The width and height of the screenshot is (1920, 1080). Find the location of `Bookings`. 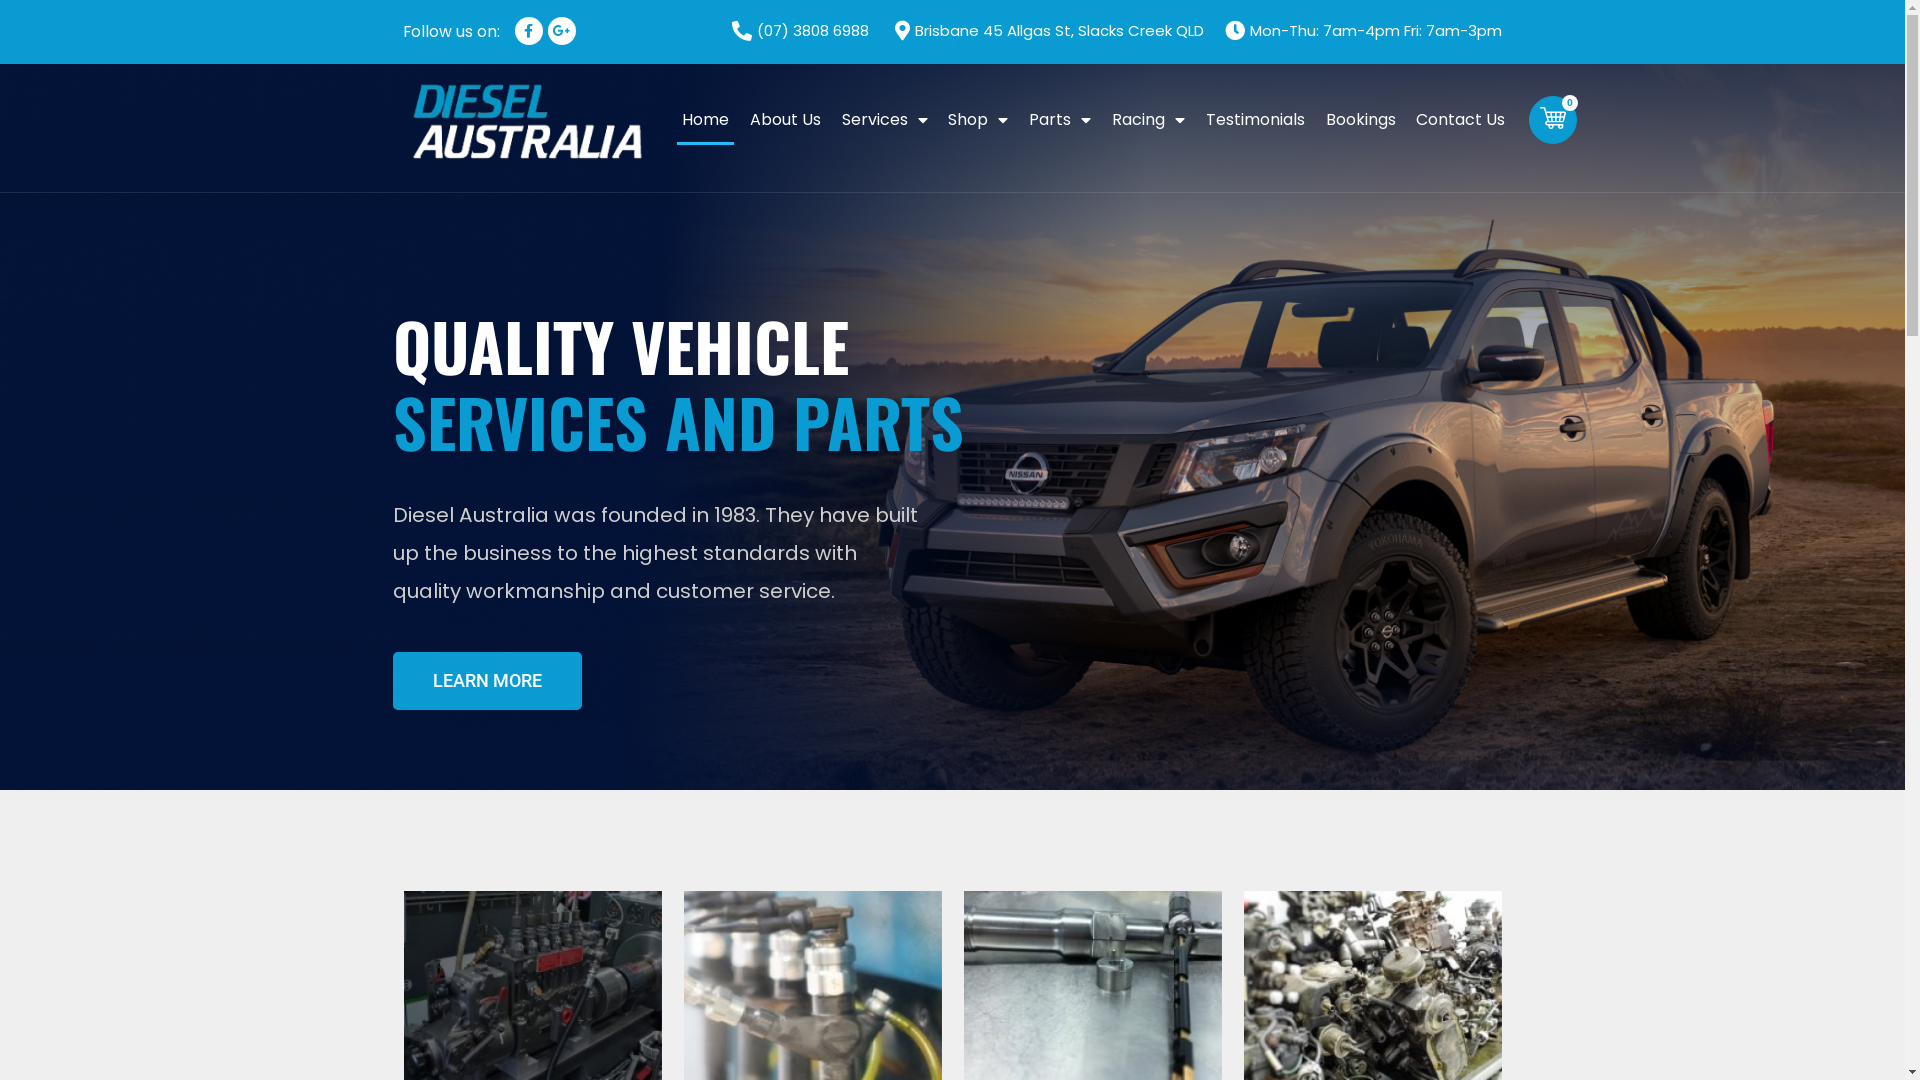

Bookings is located at coordinates (1360, 120).